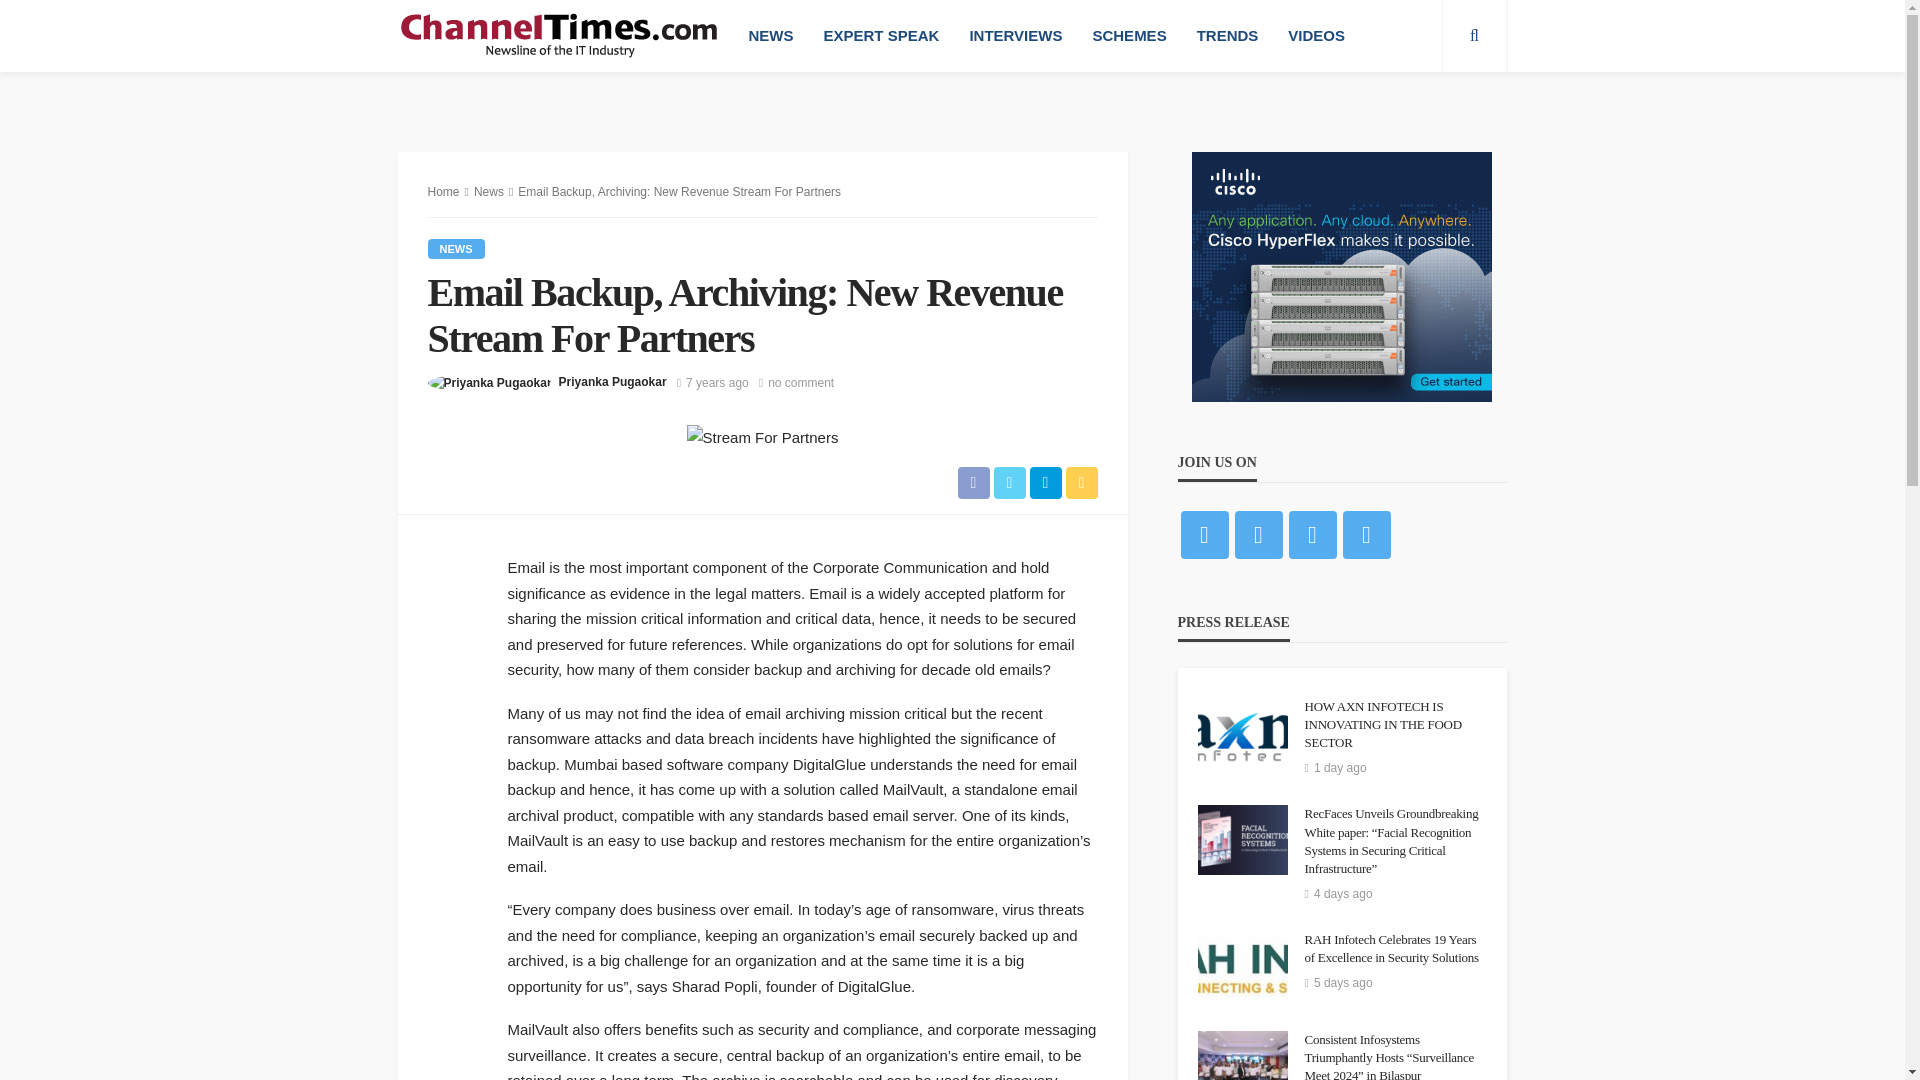 The image size is (1920, 1080). What do you see at coordinates (881, 36) in the screenshot?
I see `EXPERT SPEAK` at bounding box center [881, 36].